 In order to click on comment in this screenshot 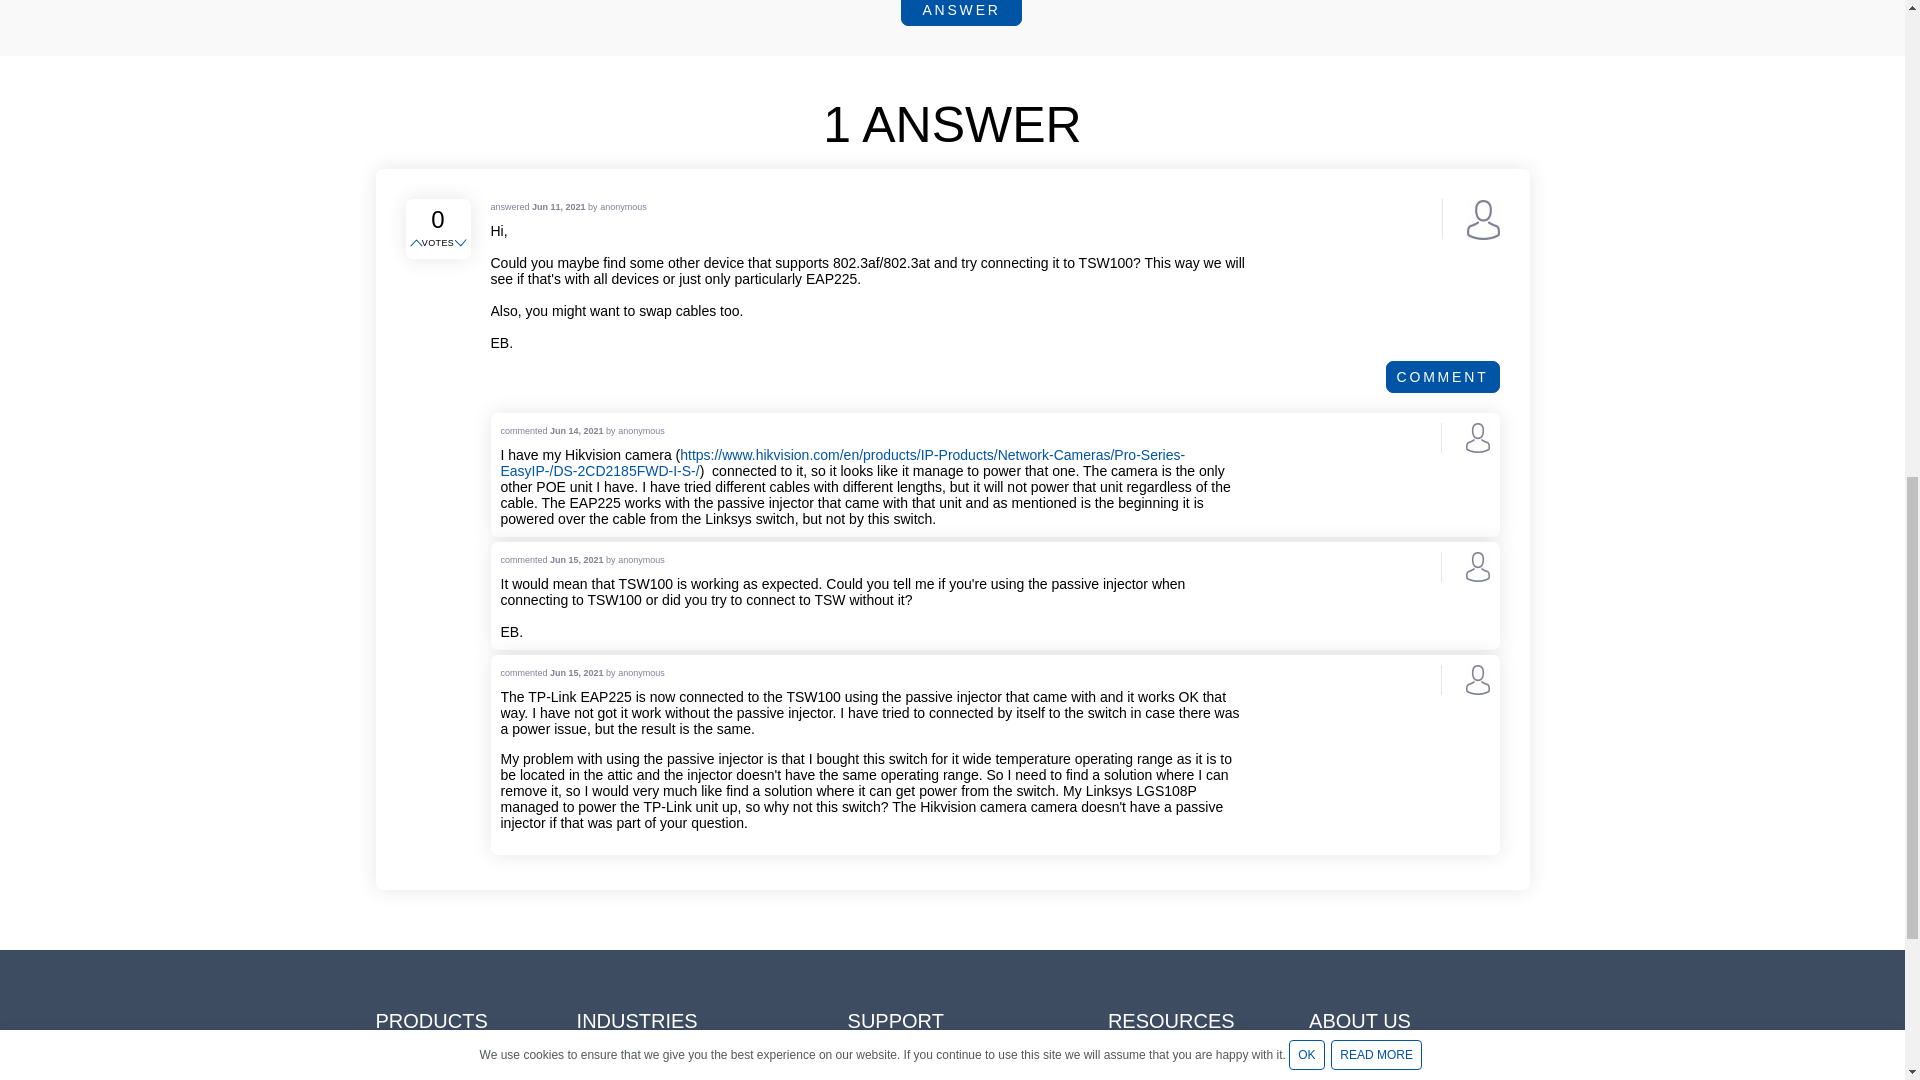, I will do `click(1442, 376)`.